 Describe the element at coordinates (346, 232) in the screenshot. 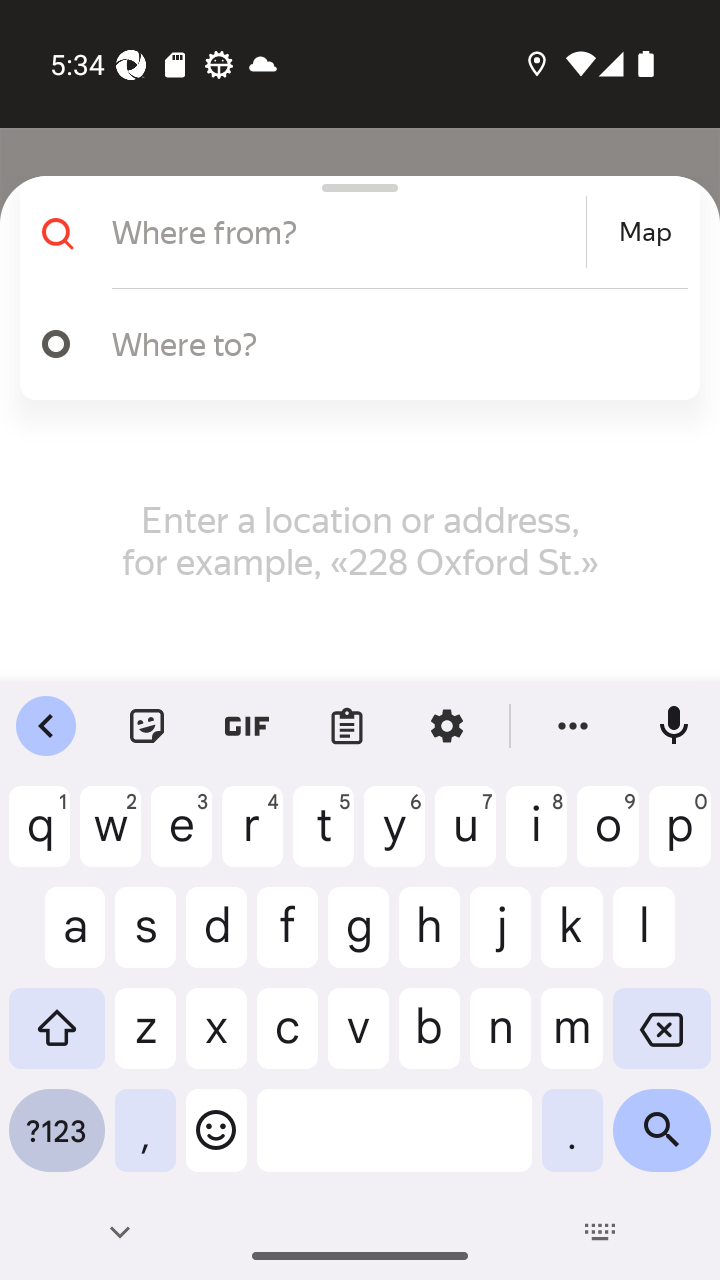

I see `Where from?` at that location.